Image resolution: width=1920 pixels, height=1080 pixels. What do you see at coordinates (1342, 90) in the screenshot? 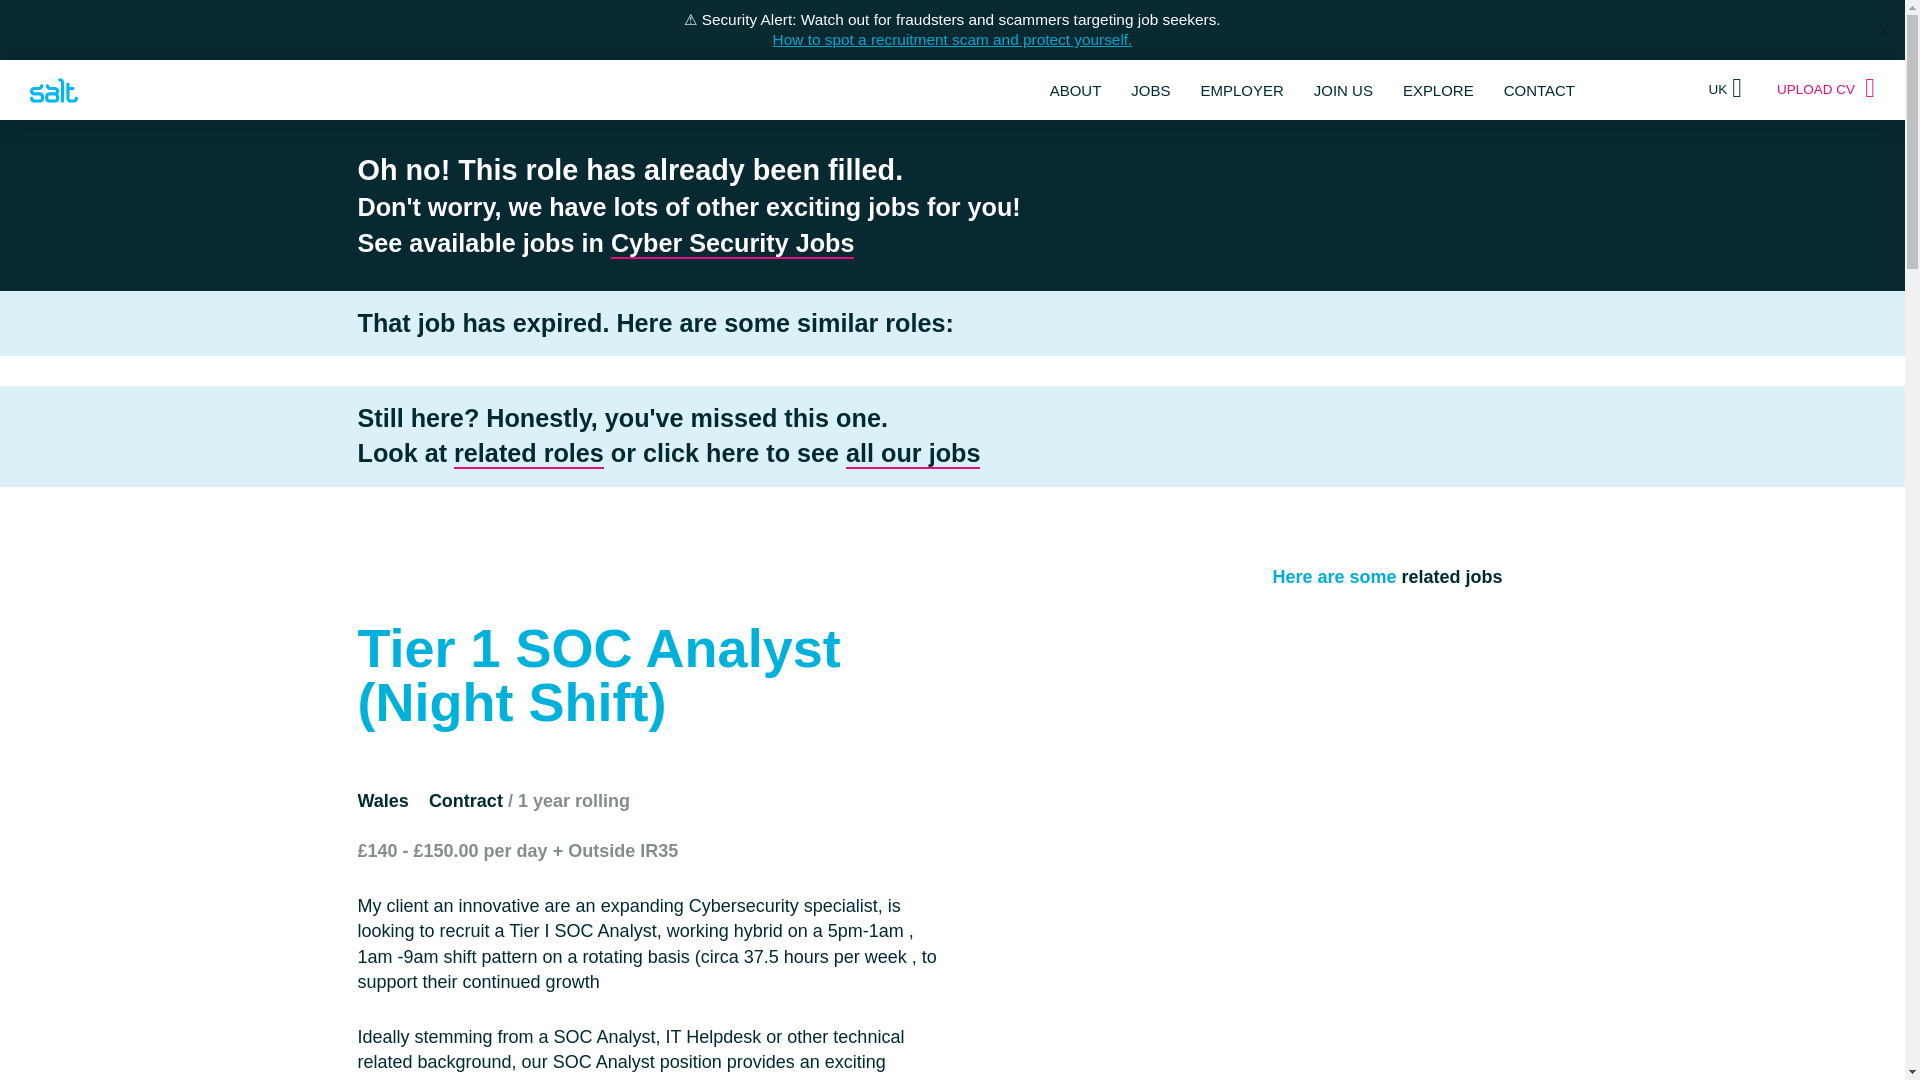
I see `JOIN US` at bounding box center [1342, 90].